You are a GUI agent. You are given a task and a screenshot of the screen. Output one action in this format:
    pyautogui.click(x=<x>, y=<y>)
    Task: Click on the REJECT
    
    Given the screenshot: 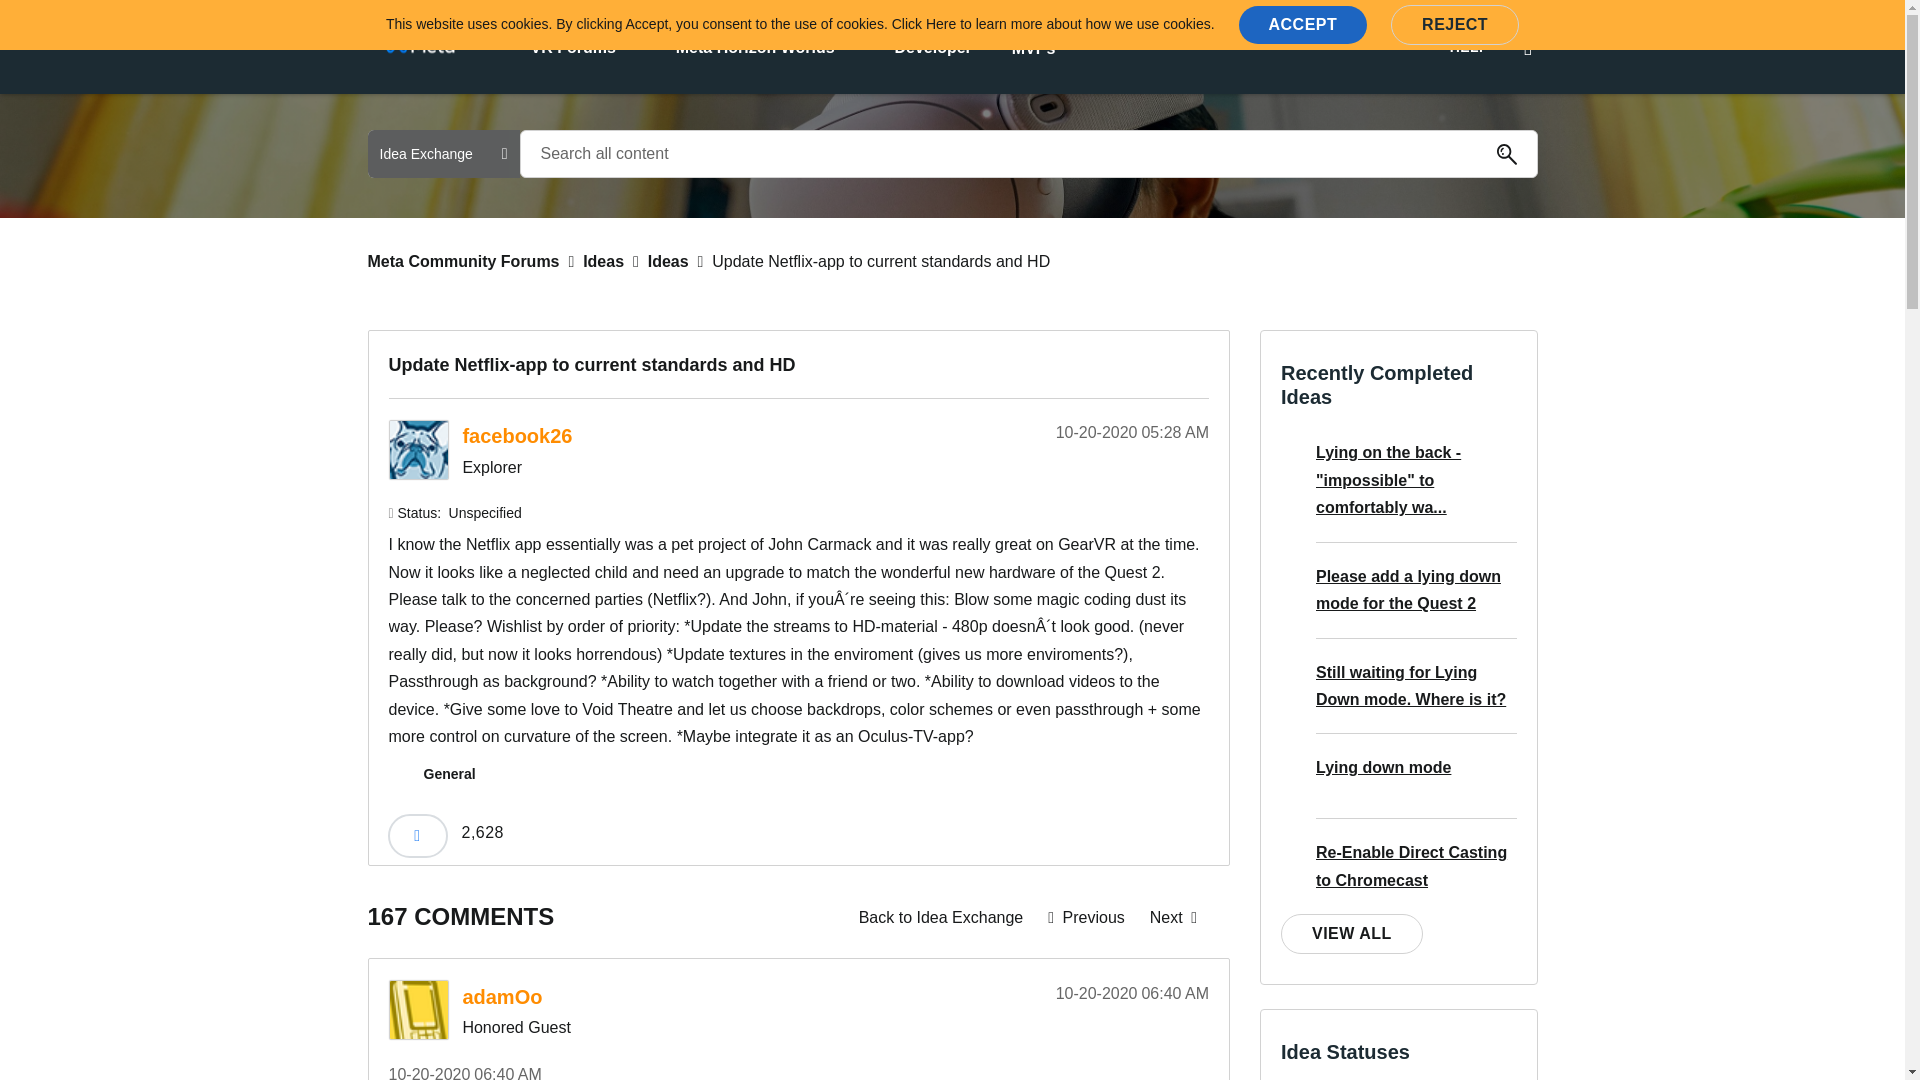 What is the action you would take?
    pyautogui.click(x=1454, y=25)
    